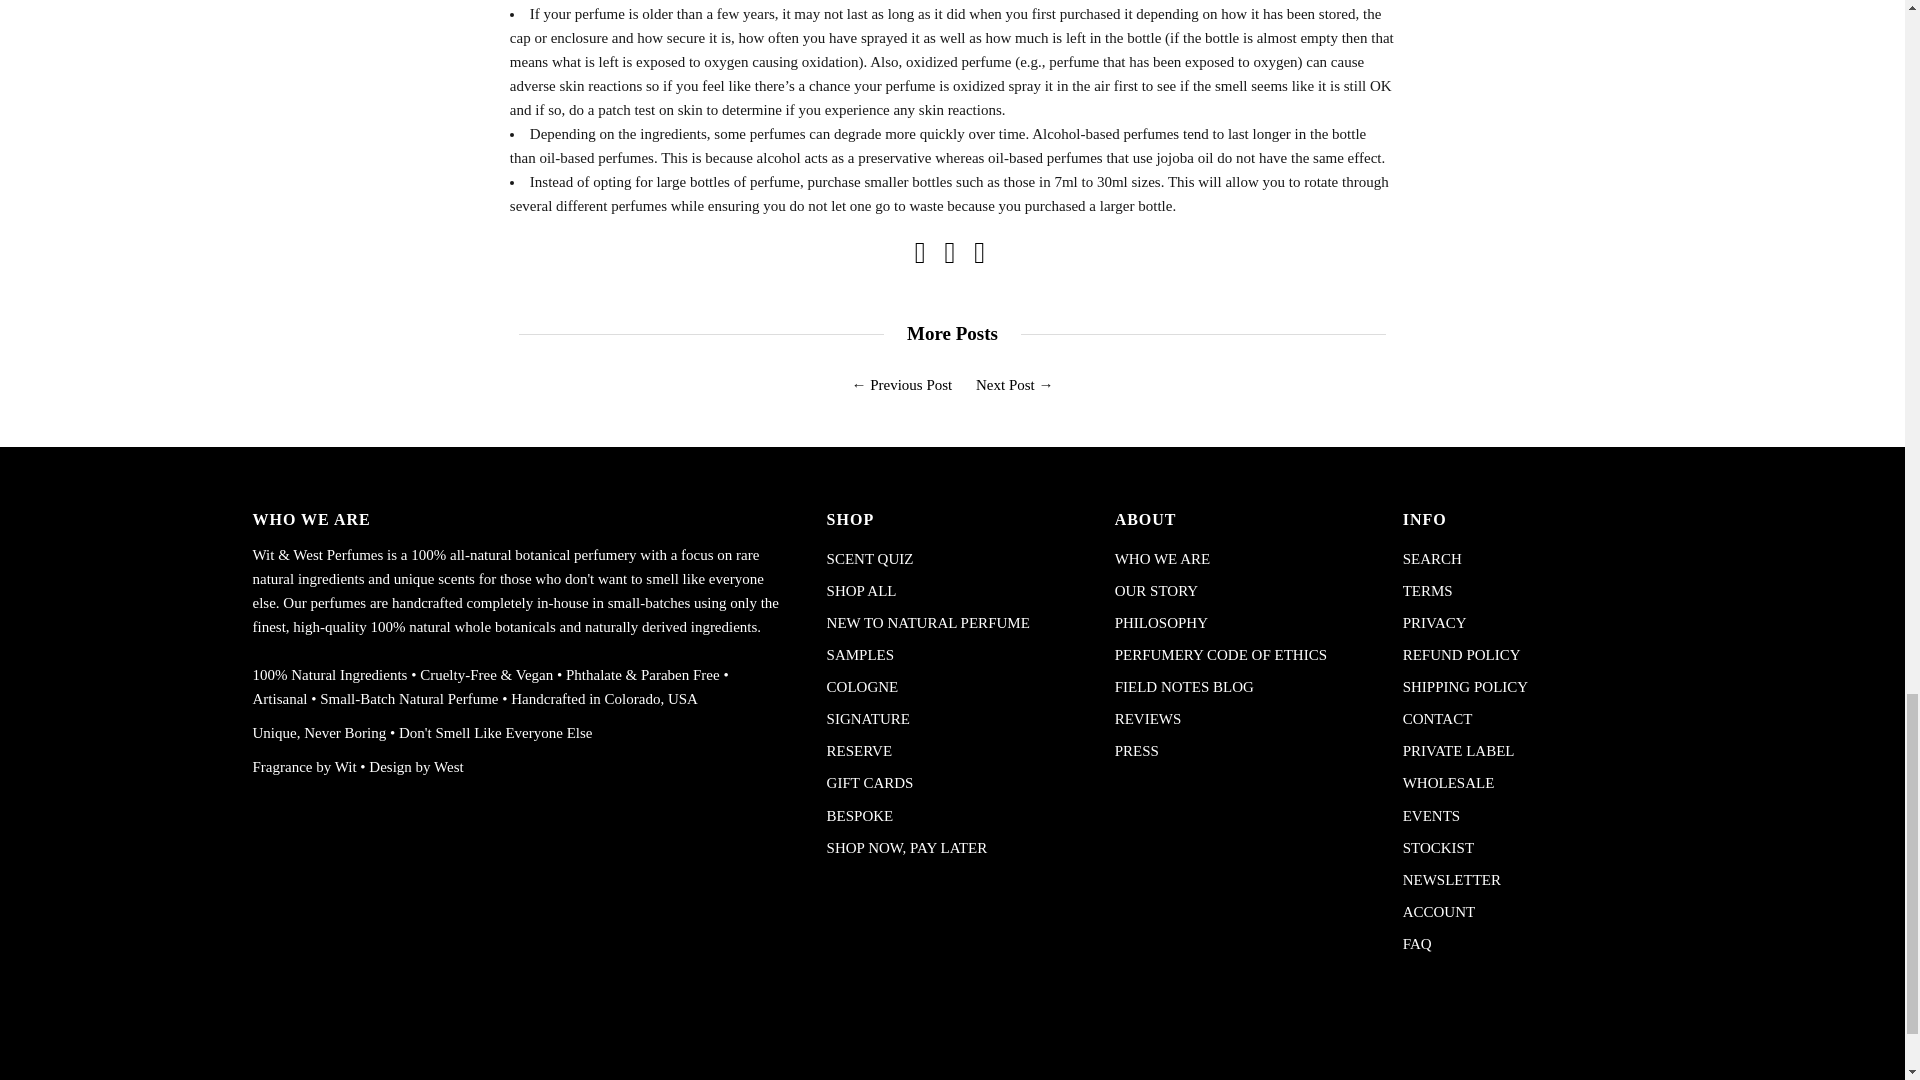 This screenshot has height=1080, width=1920. I want to click on Share on Twitter, so click(949, 257).